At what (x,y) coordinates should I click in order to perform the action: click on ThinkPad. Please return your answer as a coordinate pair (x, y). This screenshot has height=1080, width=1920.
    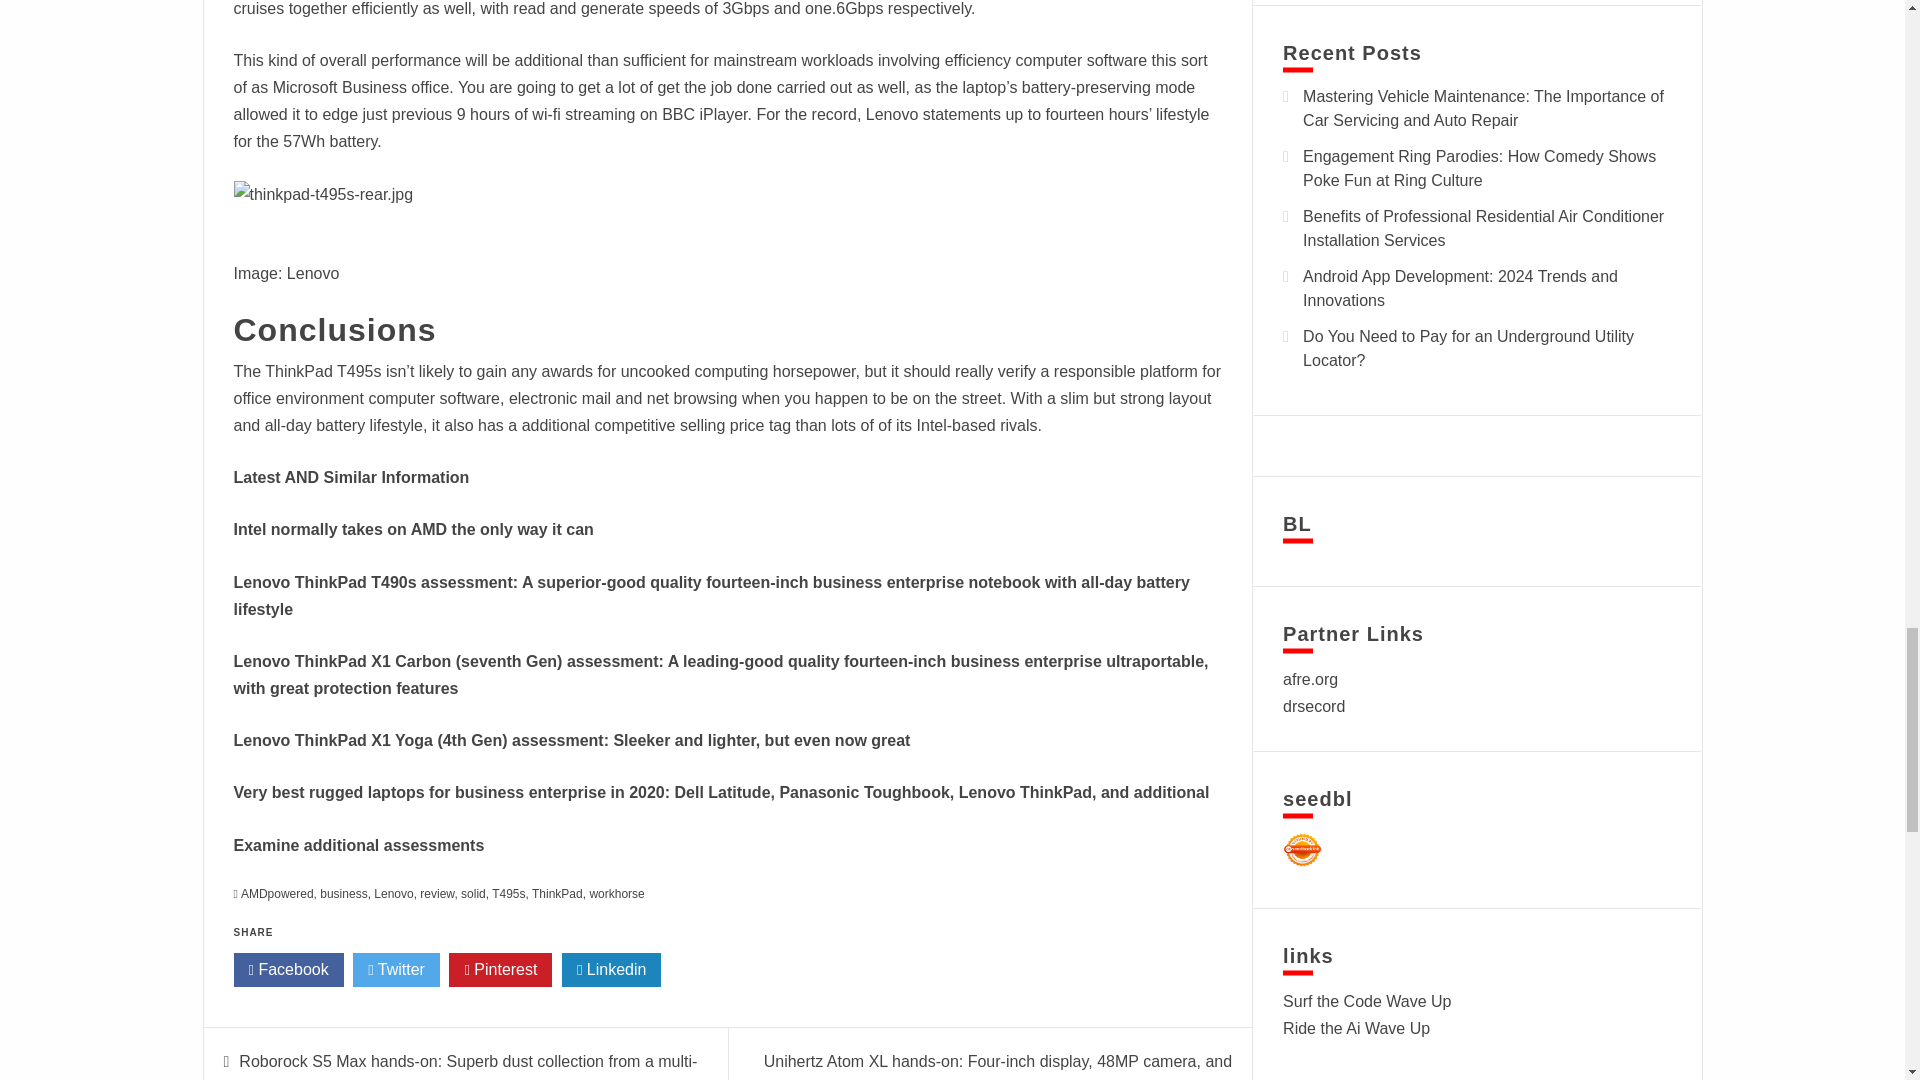
    Looking at the image, I should click on (557, 893).